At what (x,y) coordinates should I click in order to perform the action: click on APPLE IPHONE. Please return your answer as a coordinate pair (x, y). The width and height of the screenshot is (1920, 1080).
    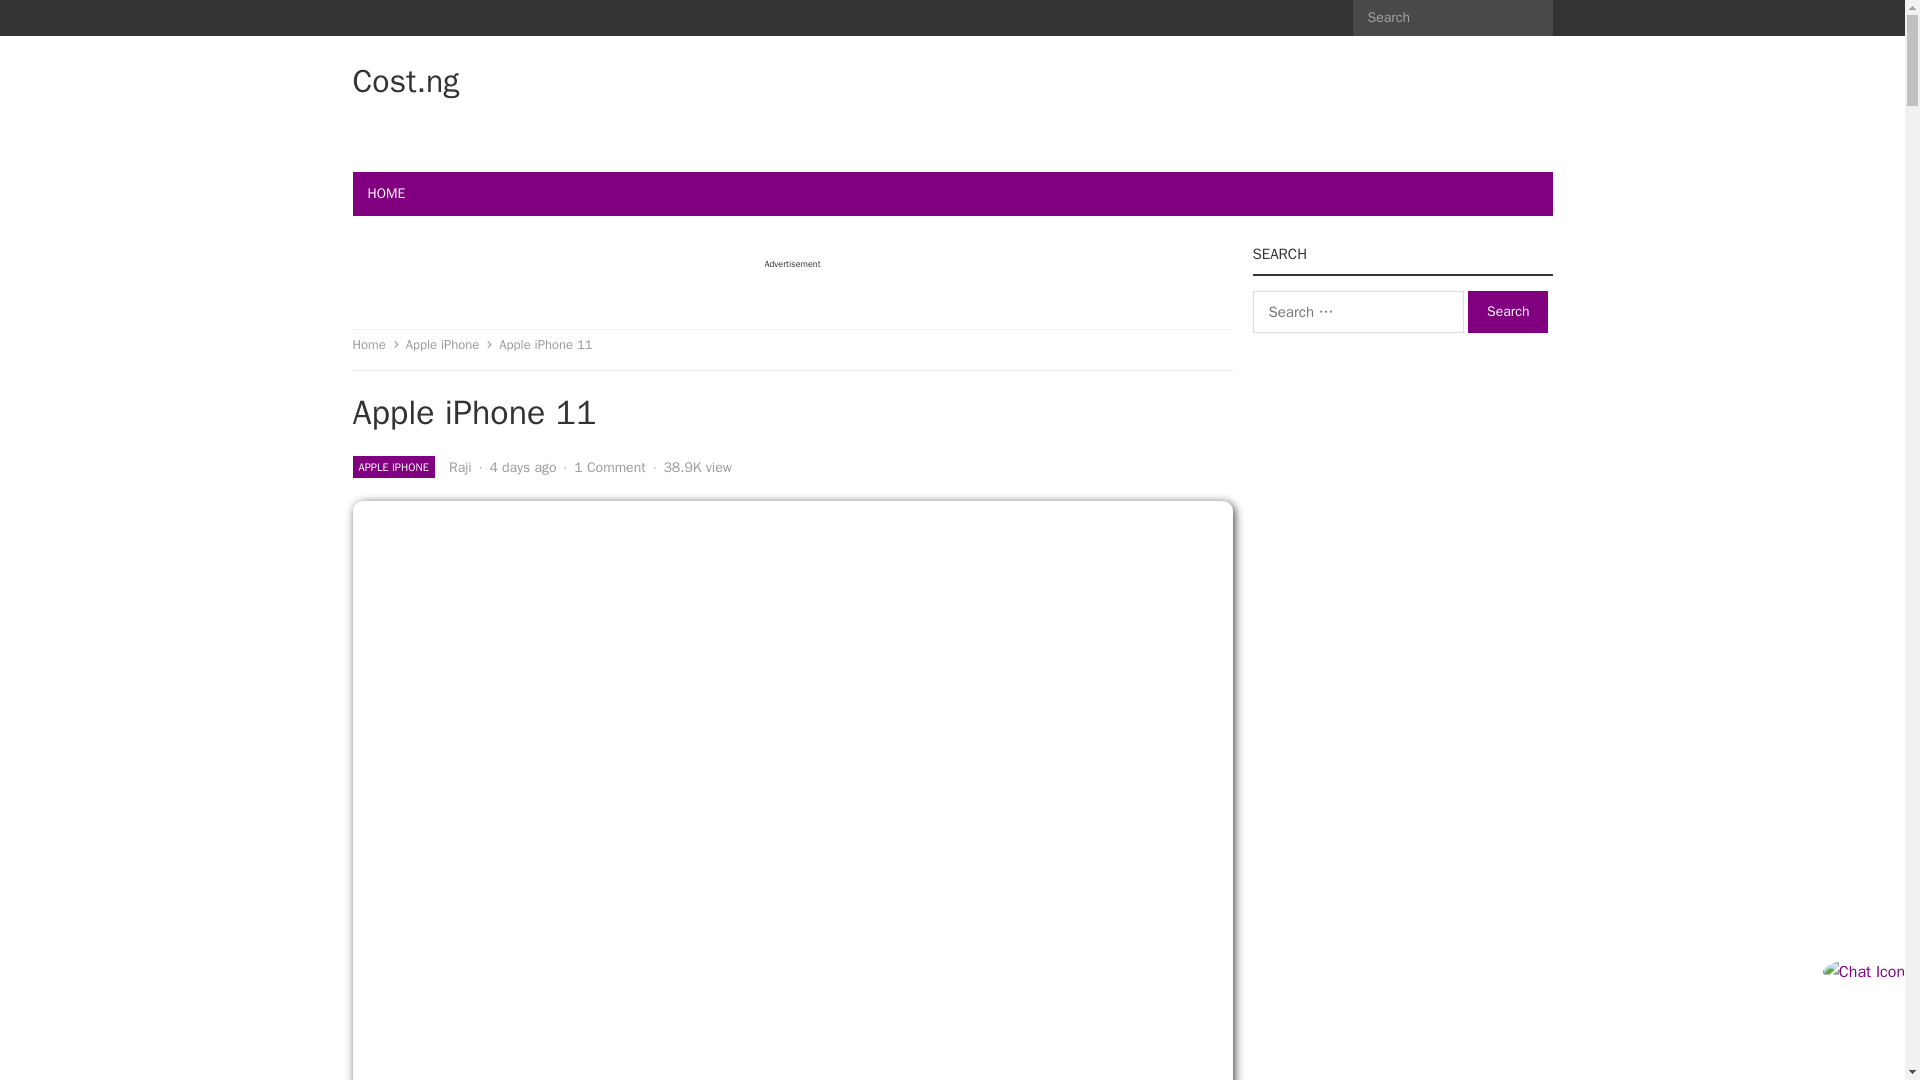
    Looking at the image, I should click on (392, 466).